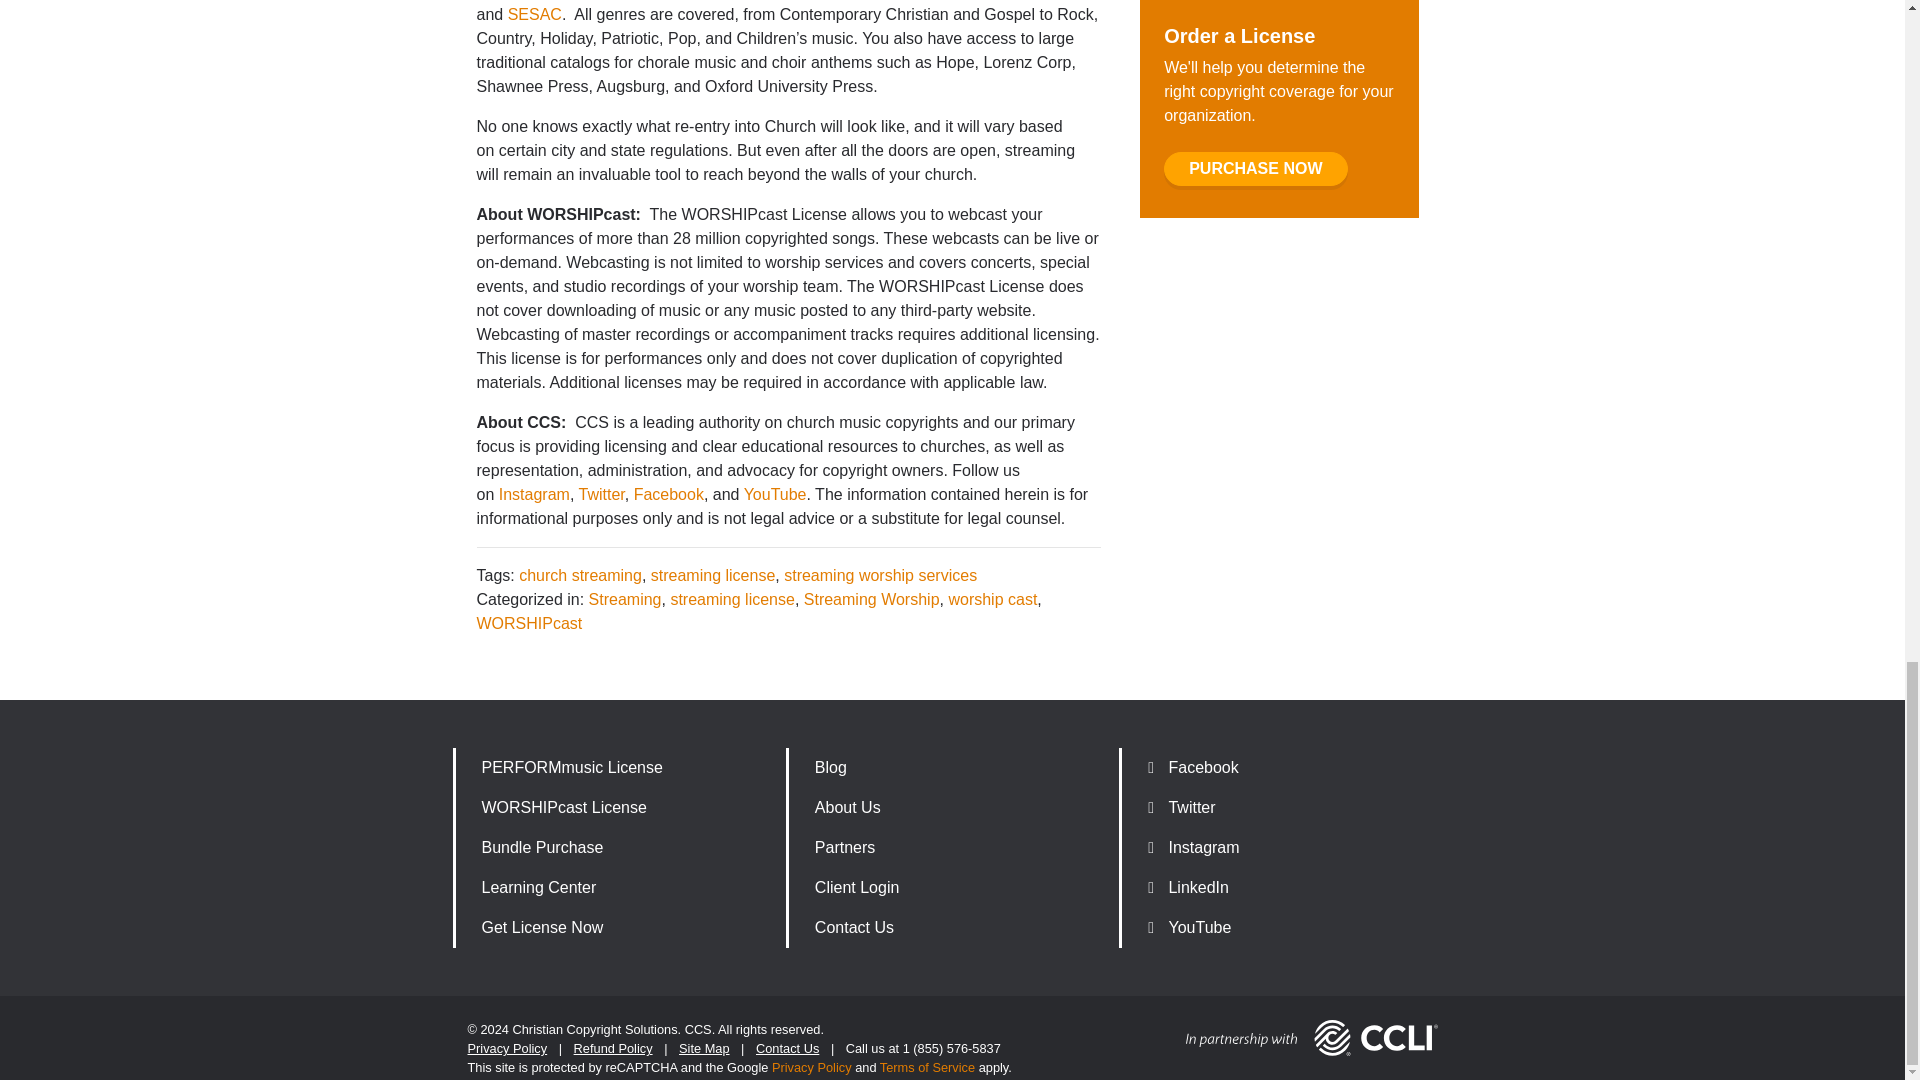 The image size is (1920, 1080). I want to click on church streaming, so click(580, 576).